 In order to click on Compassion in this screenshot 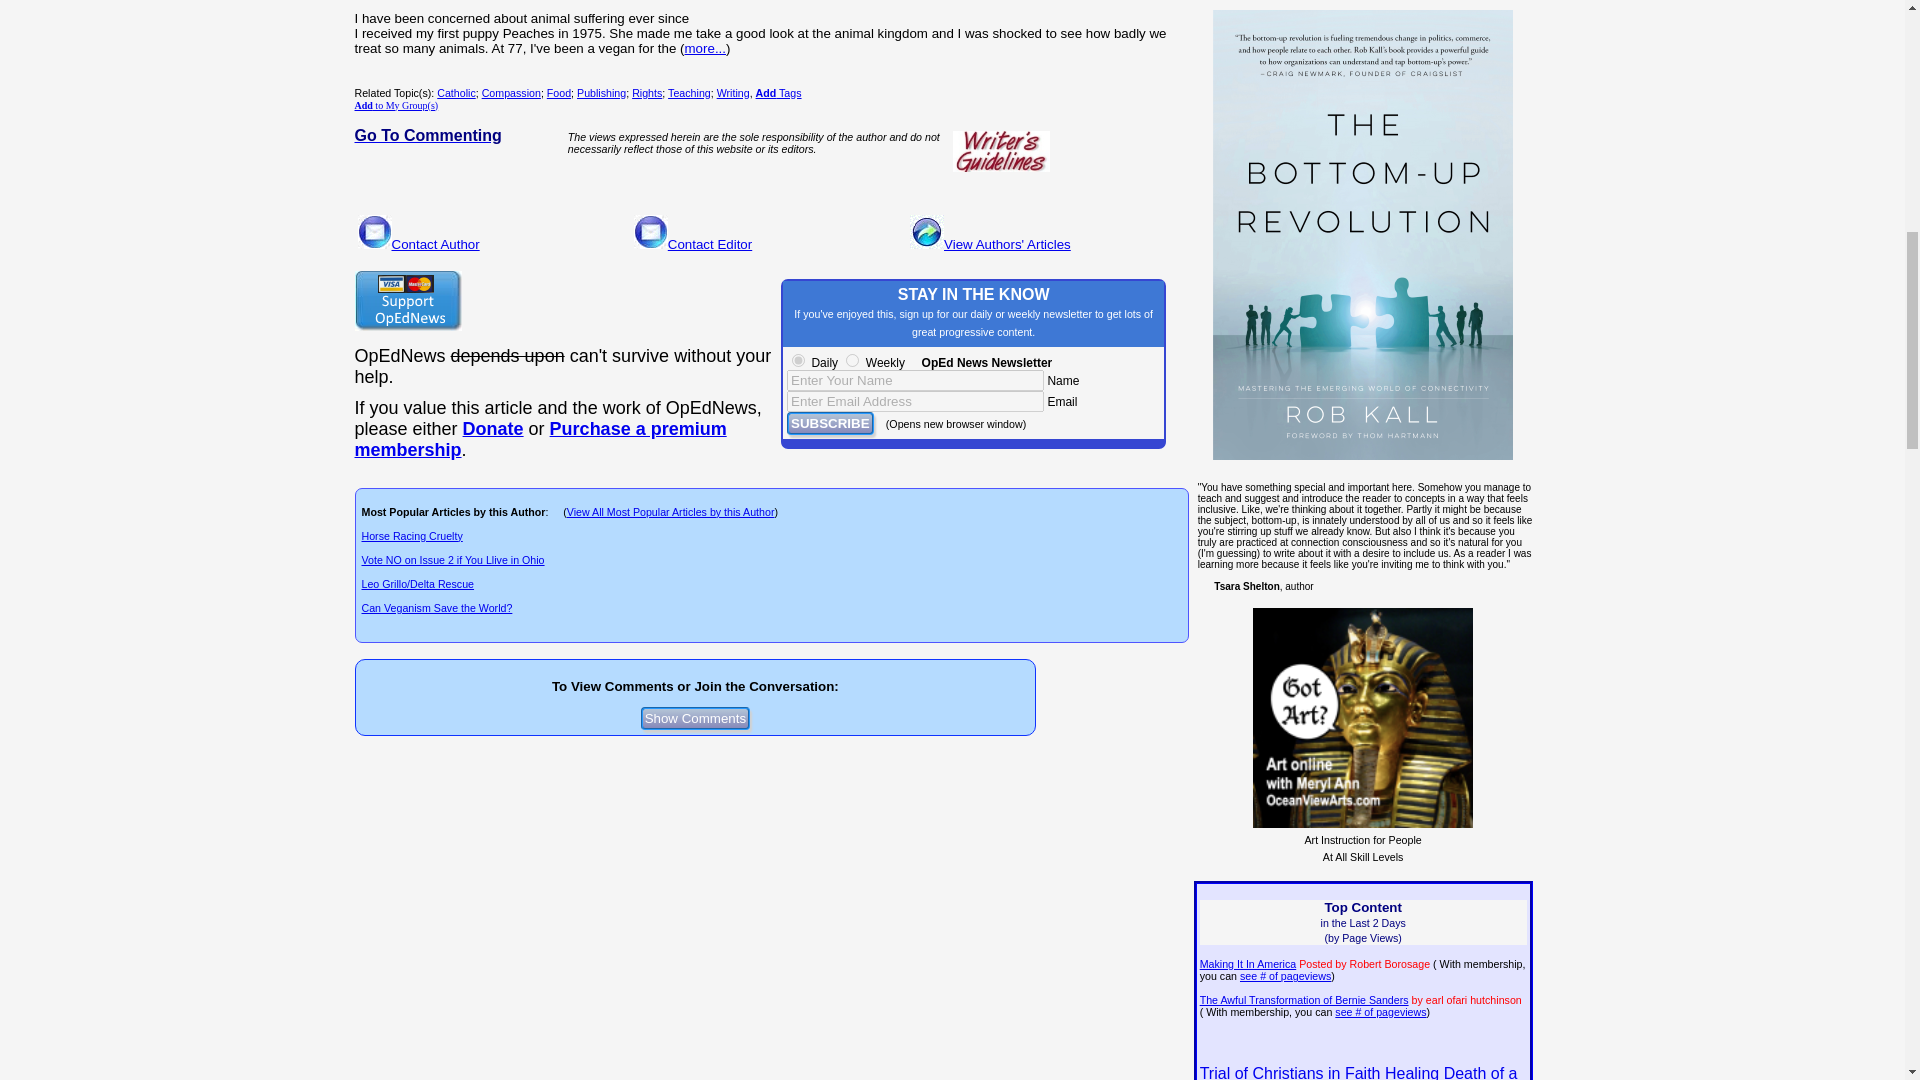, I will do `click(511, 93)`.